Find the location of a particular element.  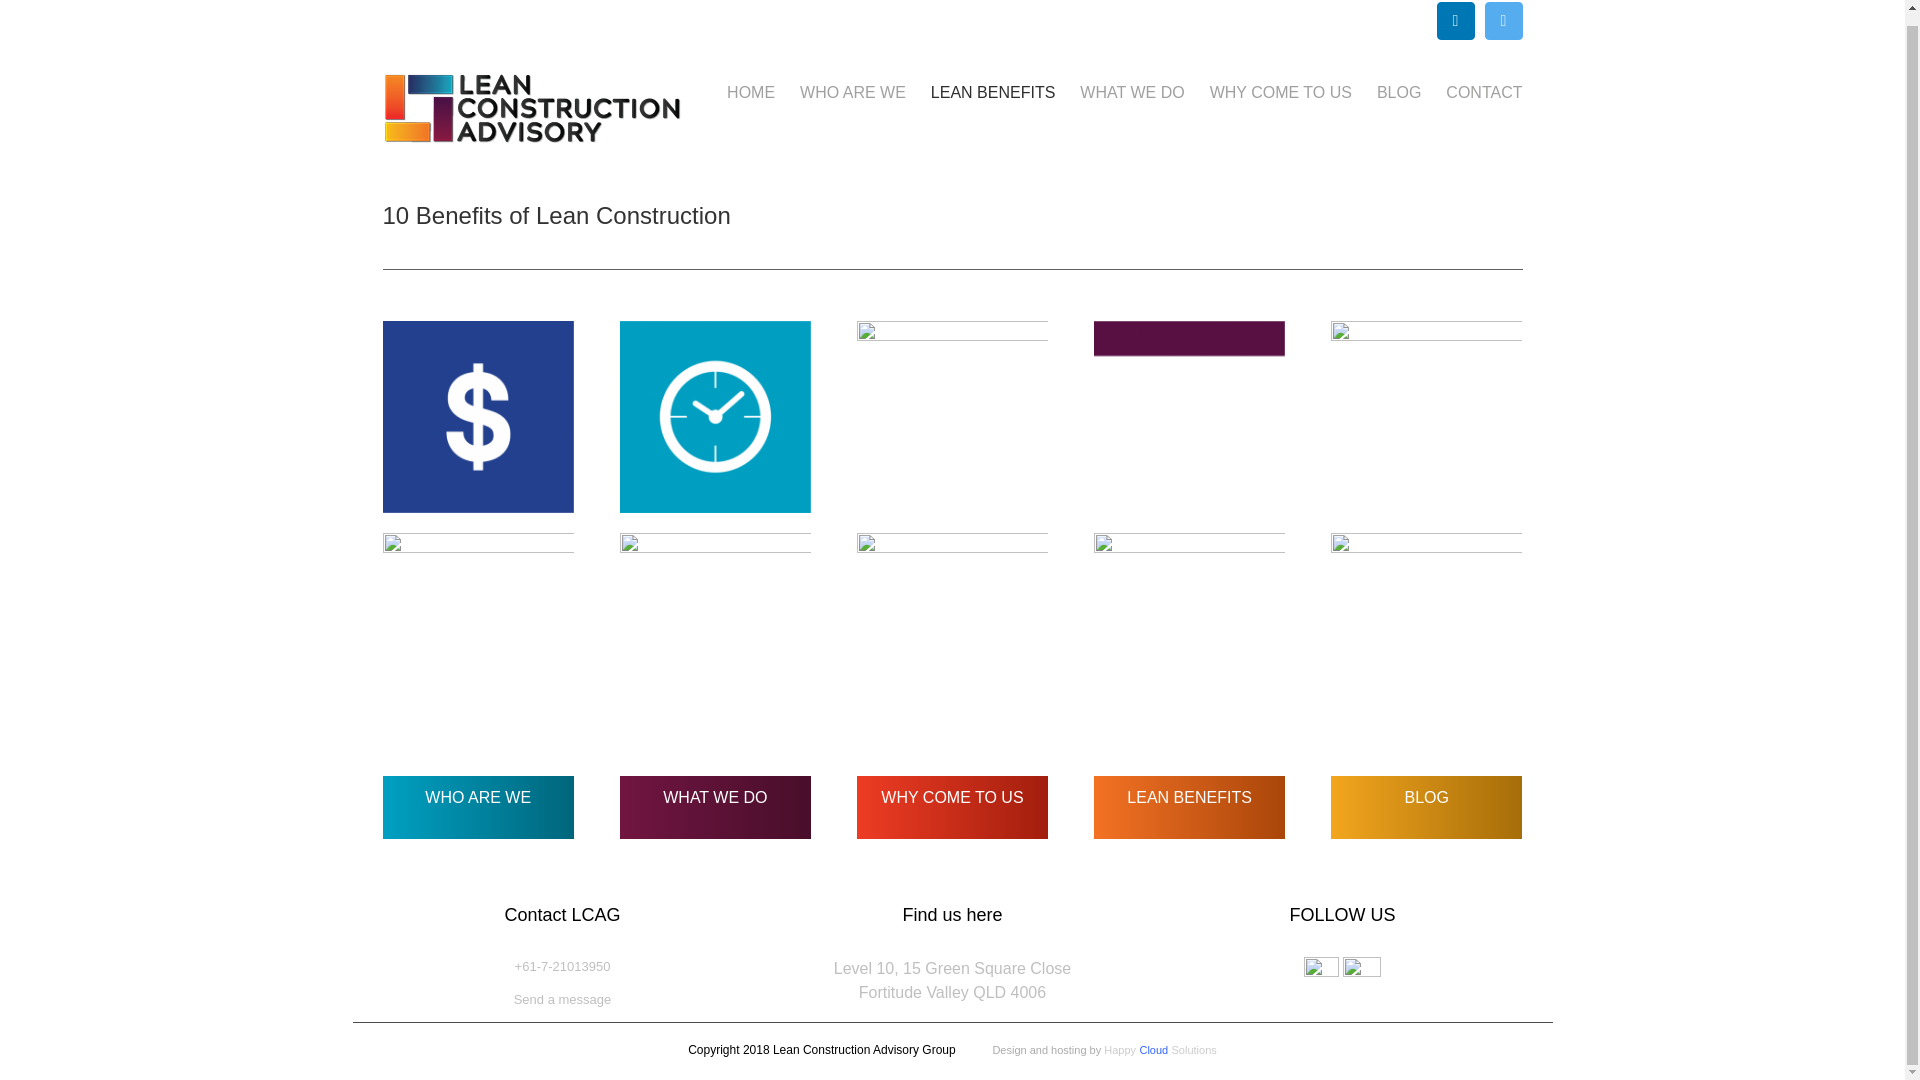

Twitter is located at coordinates (951, 801).